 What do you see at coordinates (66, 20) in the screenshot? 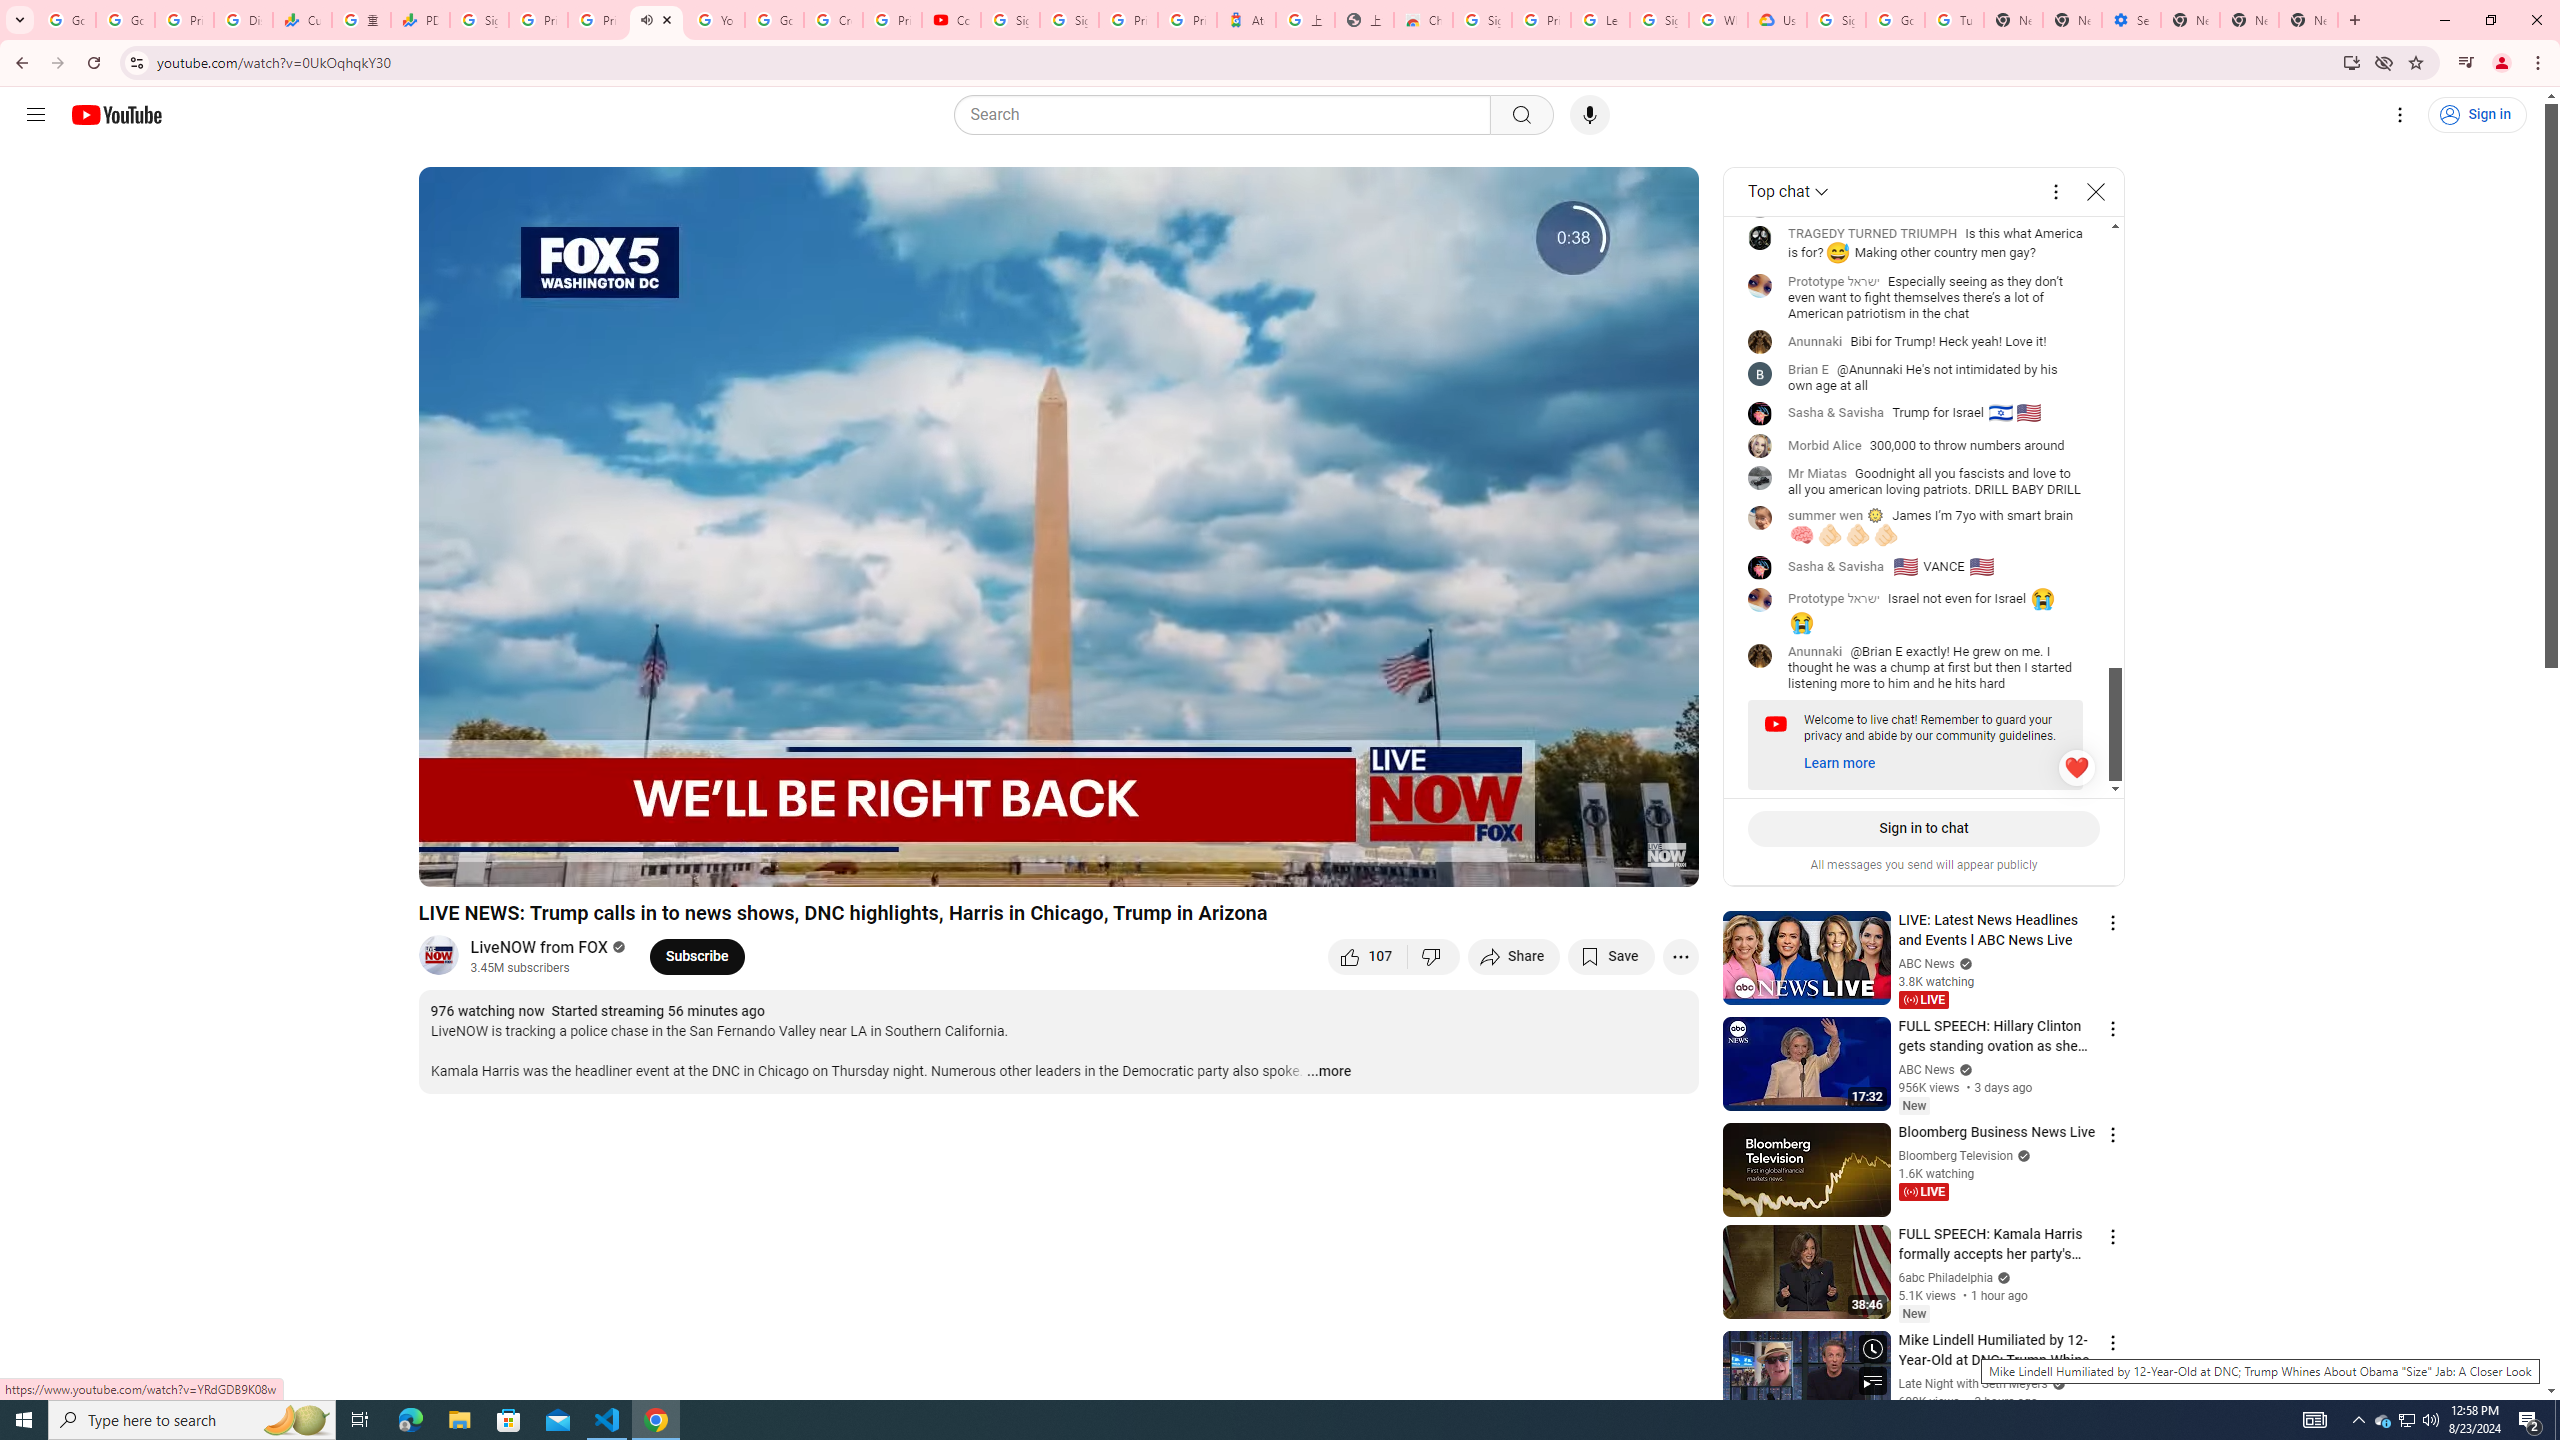
I see `Google Workspace Admin Community` at bounding box center [66, 20].